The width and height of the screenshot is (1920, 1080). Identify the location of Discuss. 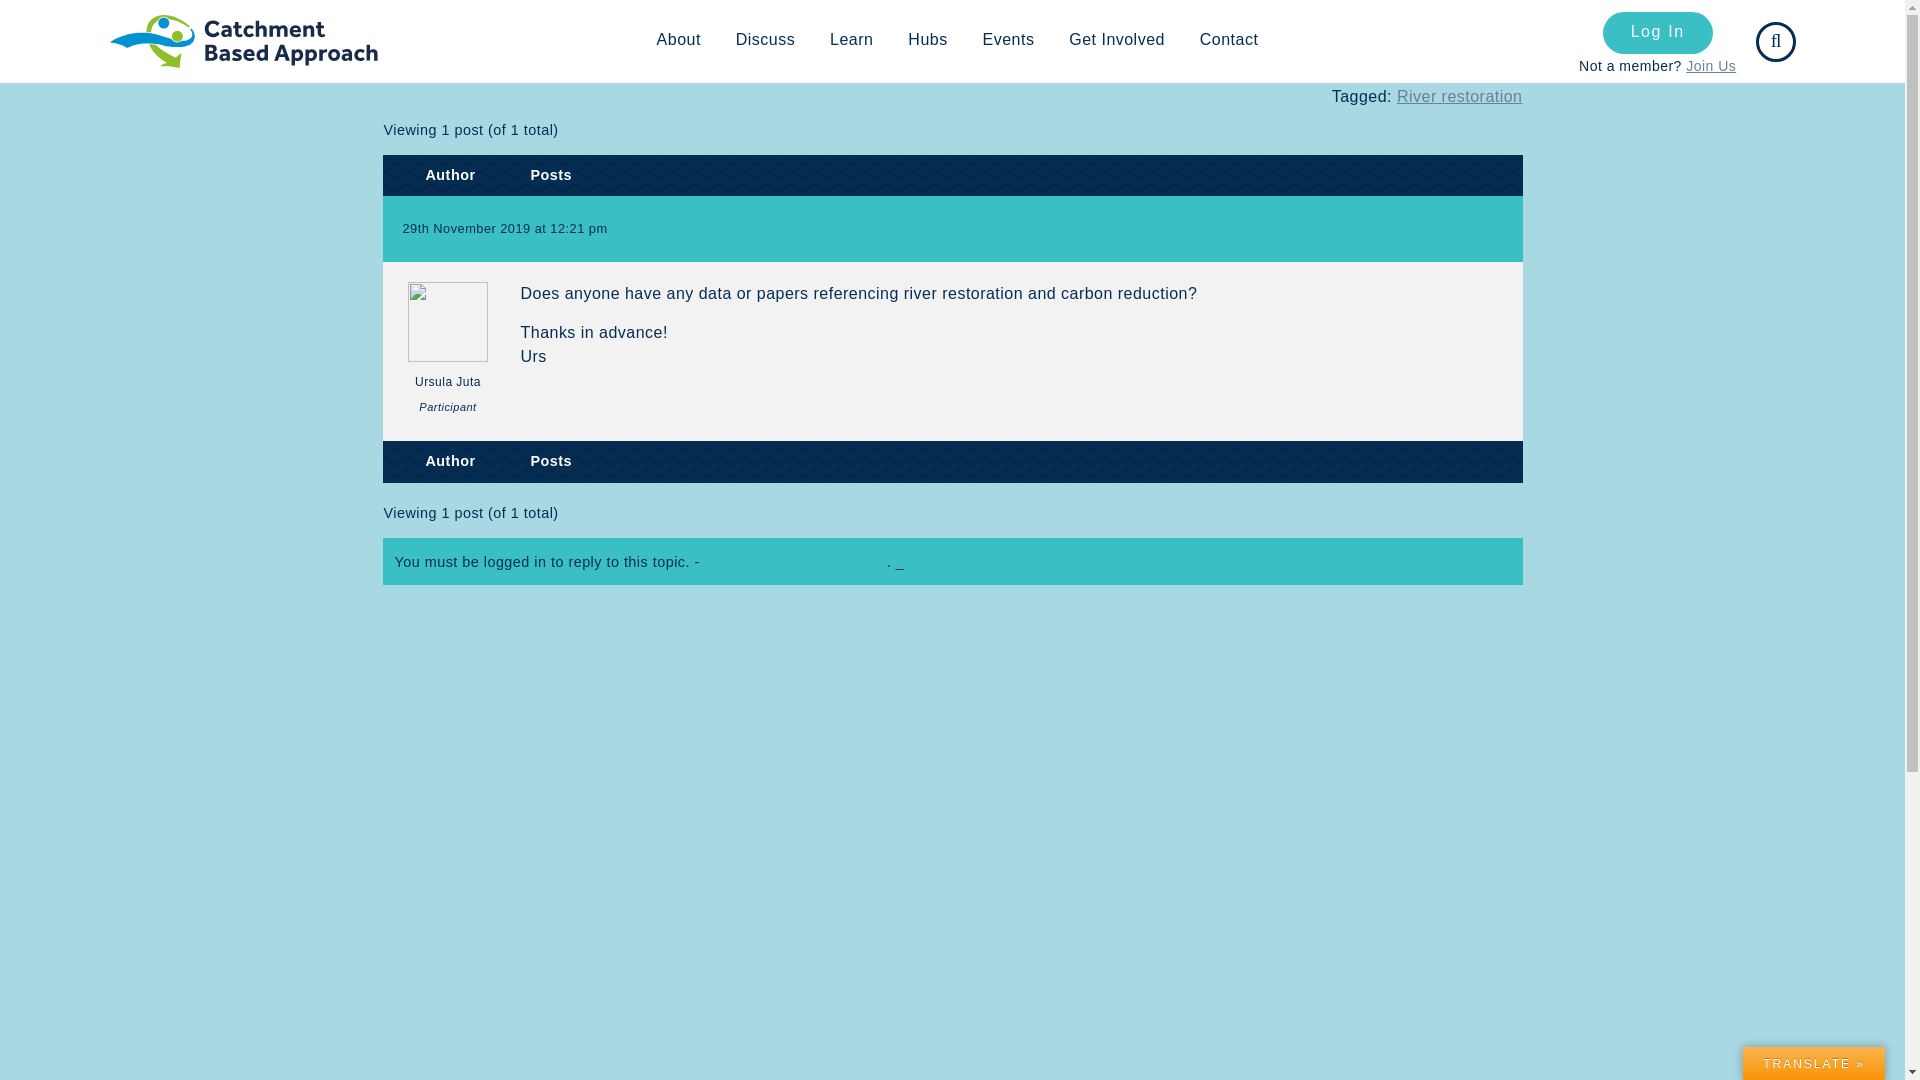
(207, 25).